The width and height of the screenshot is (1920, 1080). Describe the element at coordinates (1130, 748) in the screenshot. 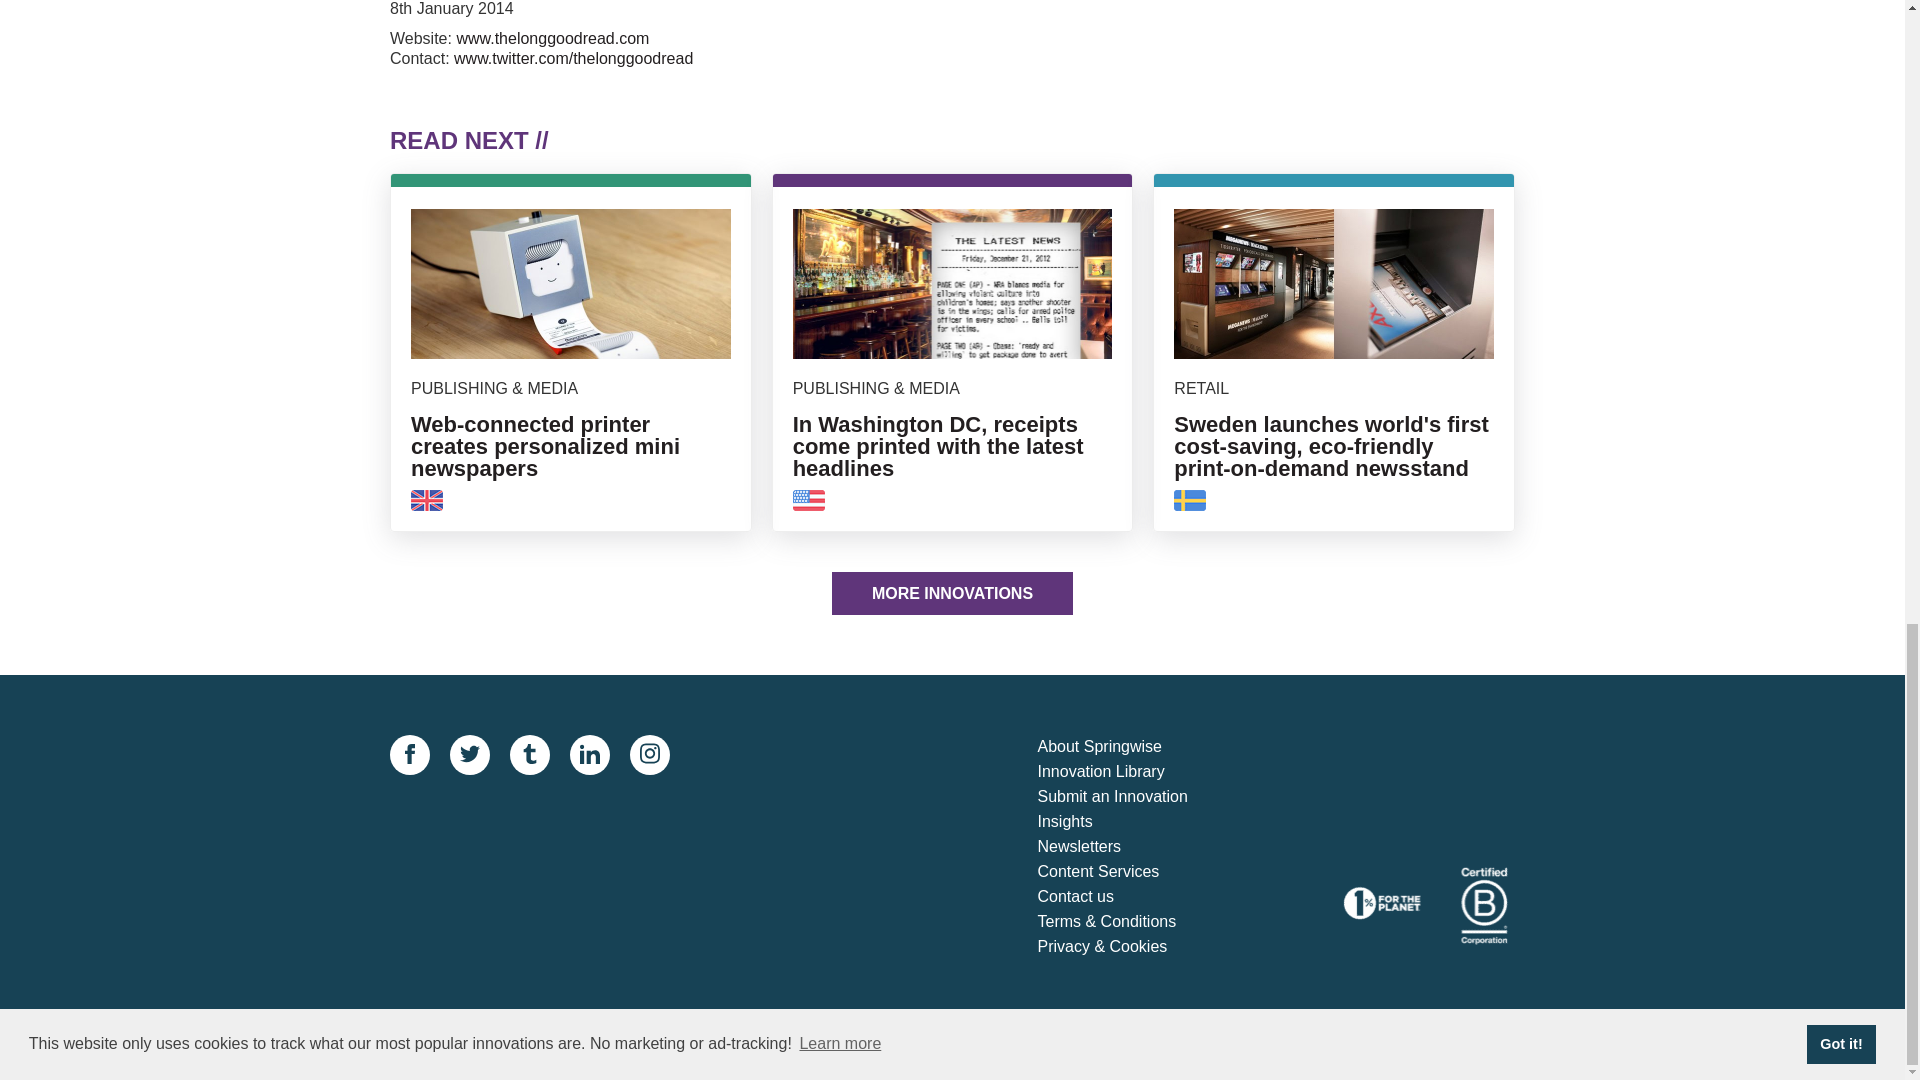

I see `About Springwise` at that location.